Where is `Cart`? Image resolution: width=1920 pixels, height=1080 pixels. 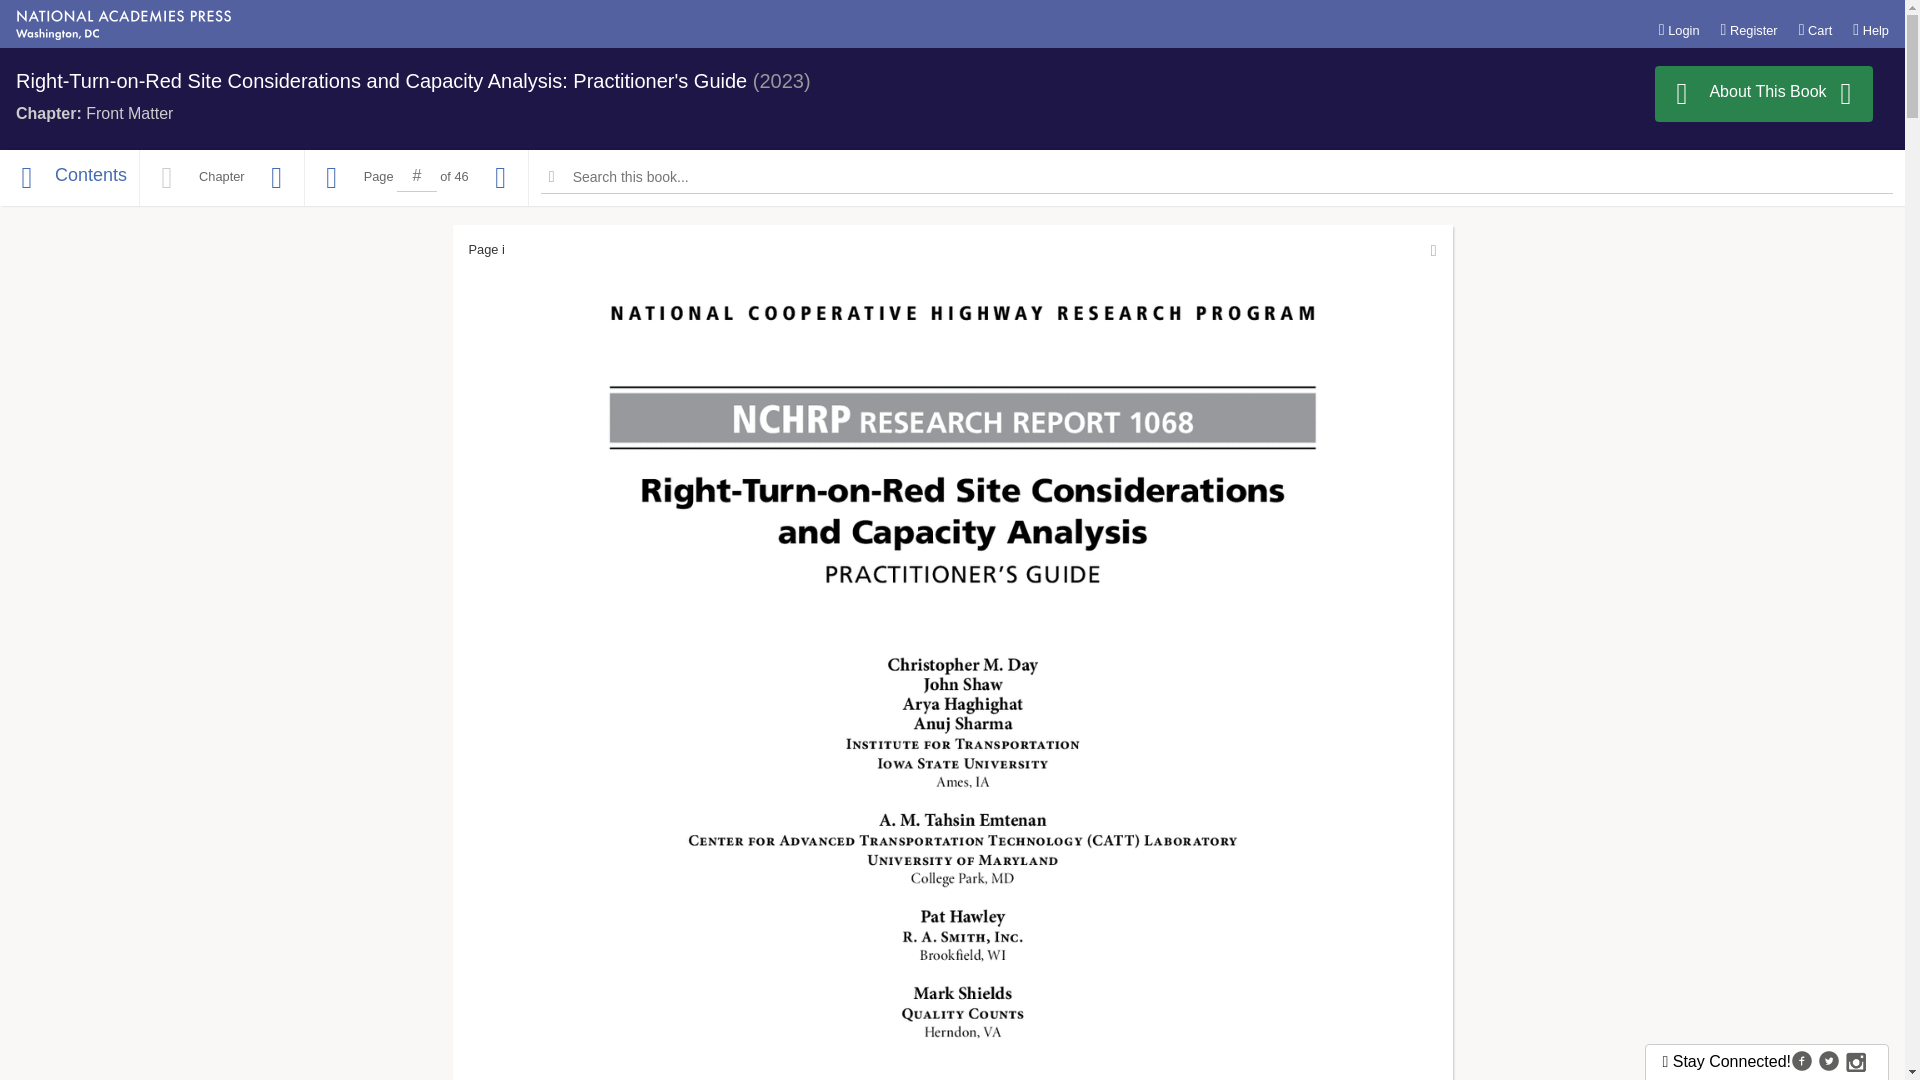
Cart is located at coordinates (1816, 29).